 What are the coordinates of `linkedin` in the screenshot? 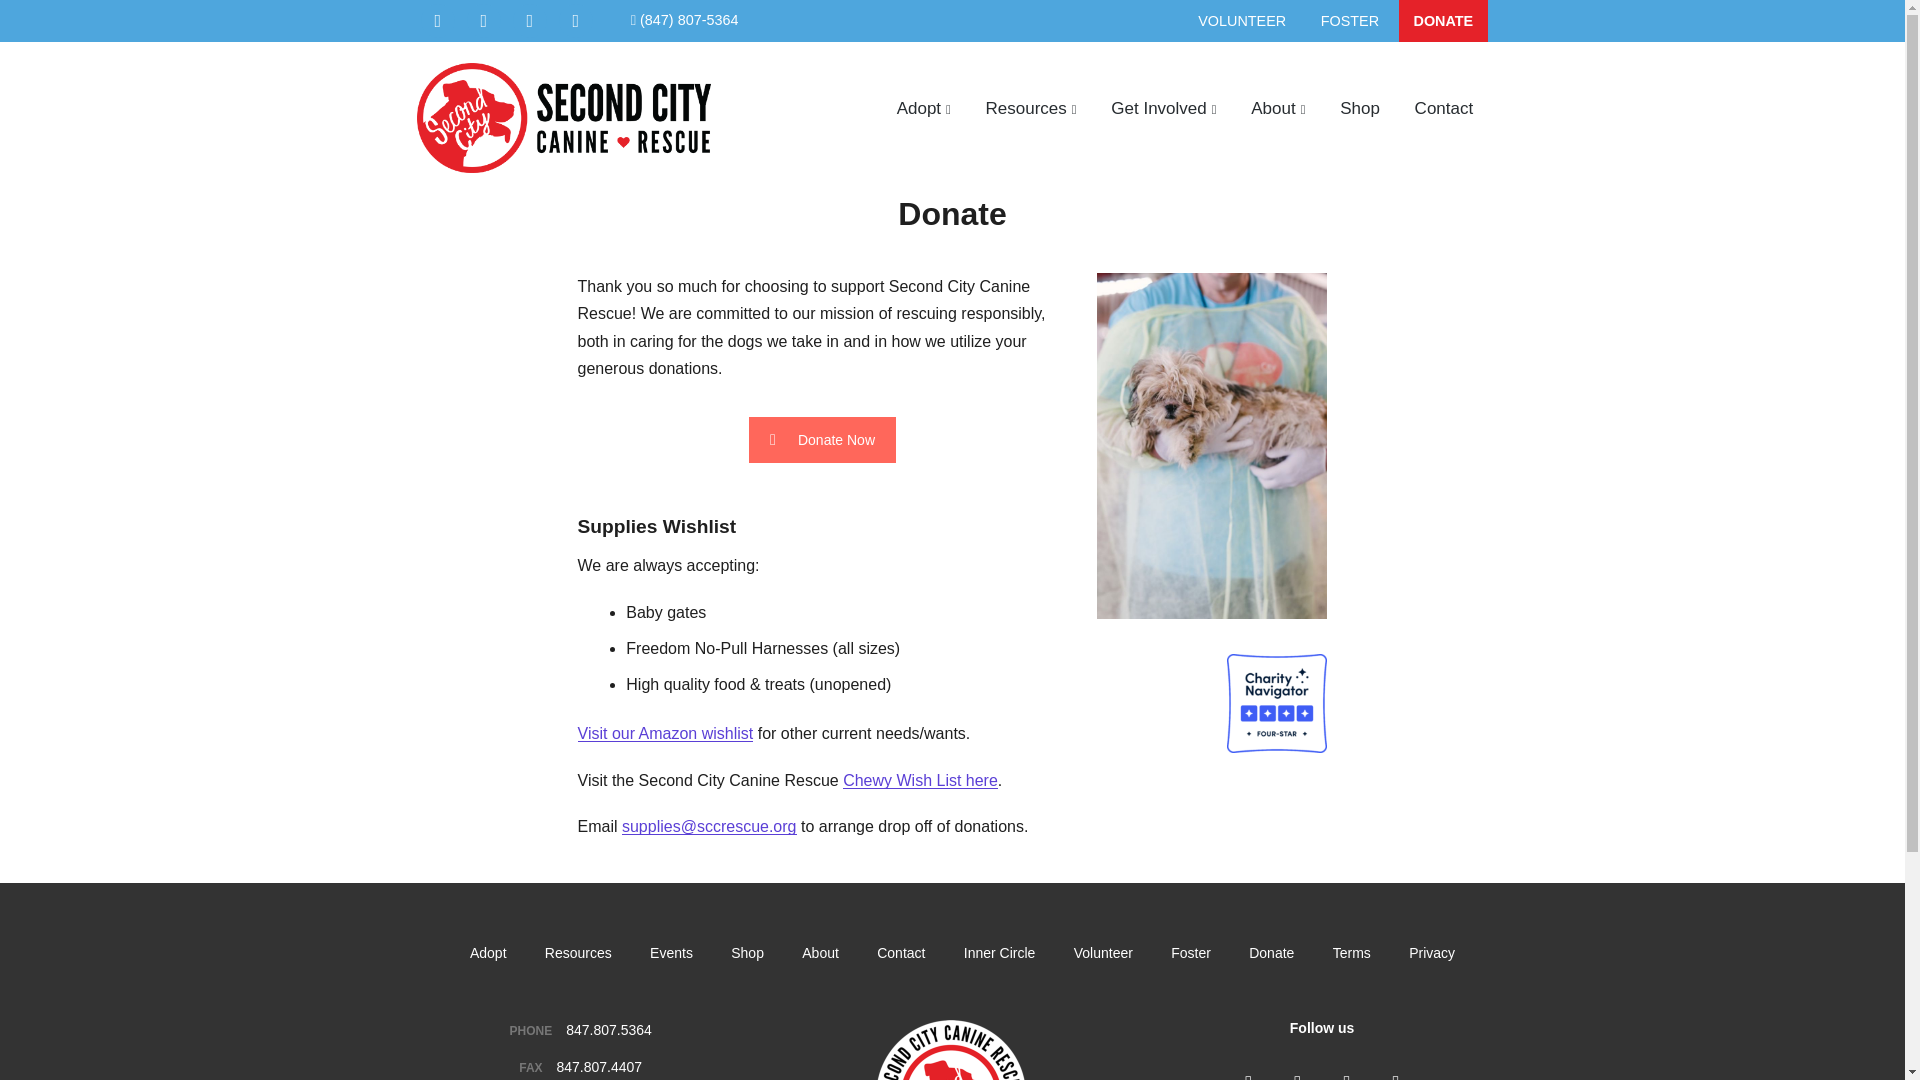 It's located at (530, 20).